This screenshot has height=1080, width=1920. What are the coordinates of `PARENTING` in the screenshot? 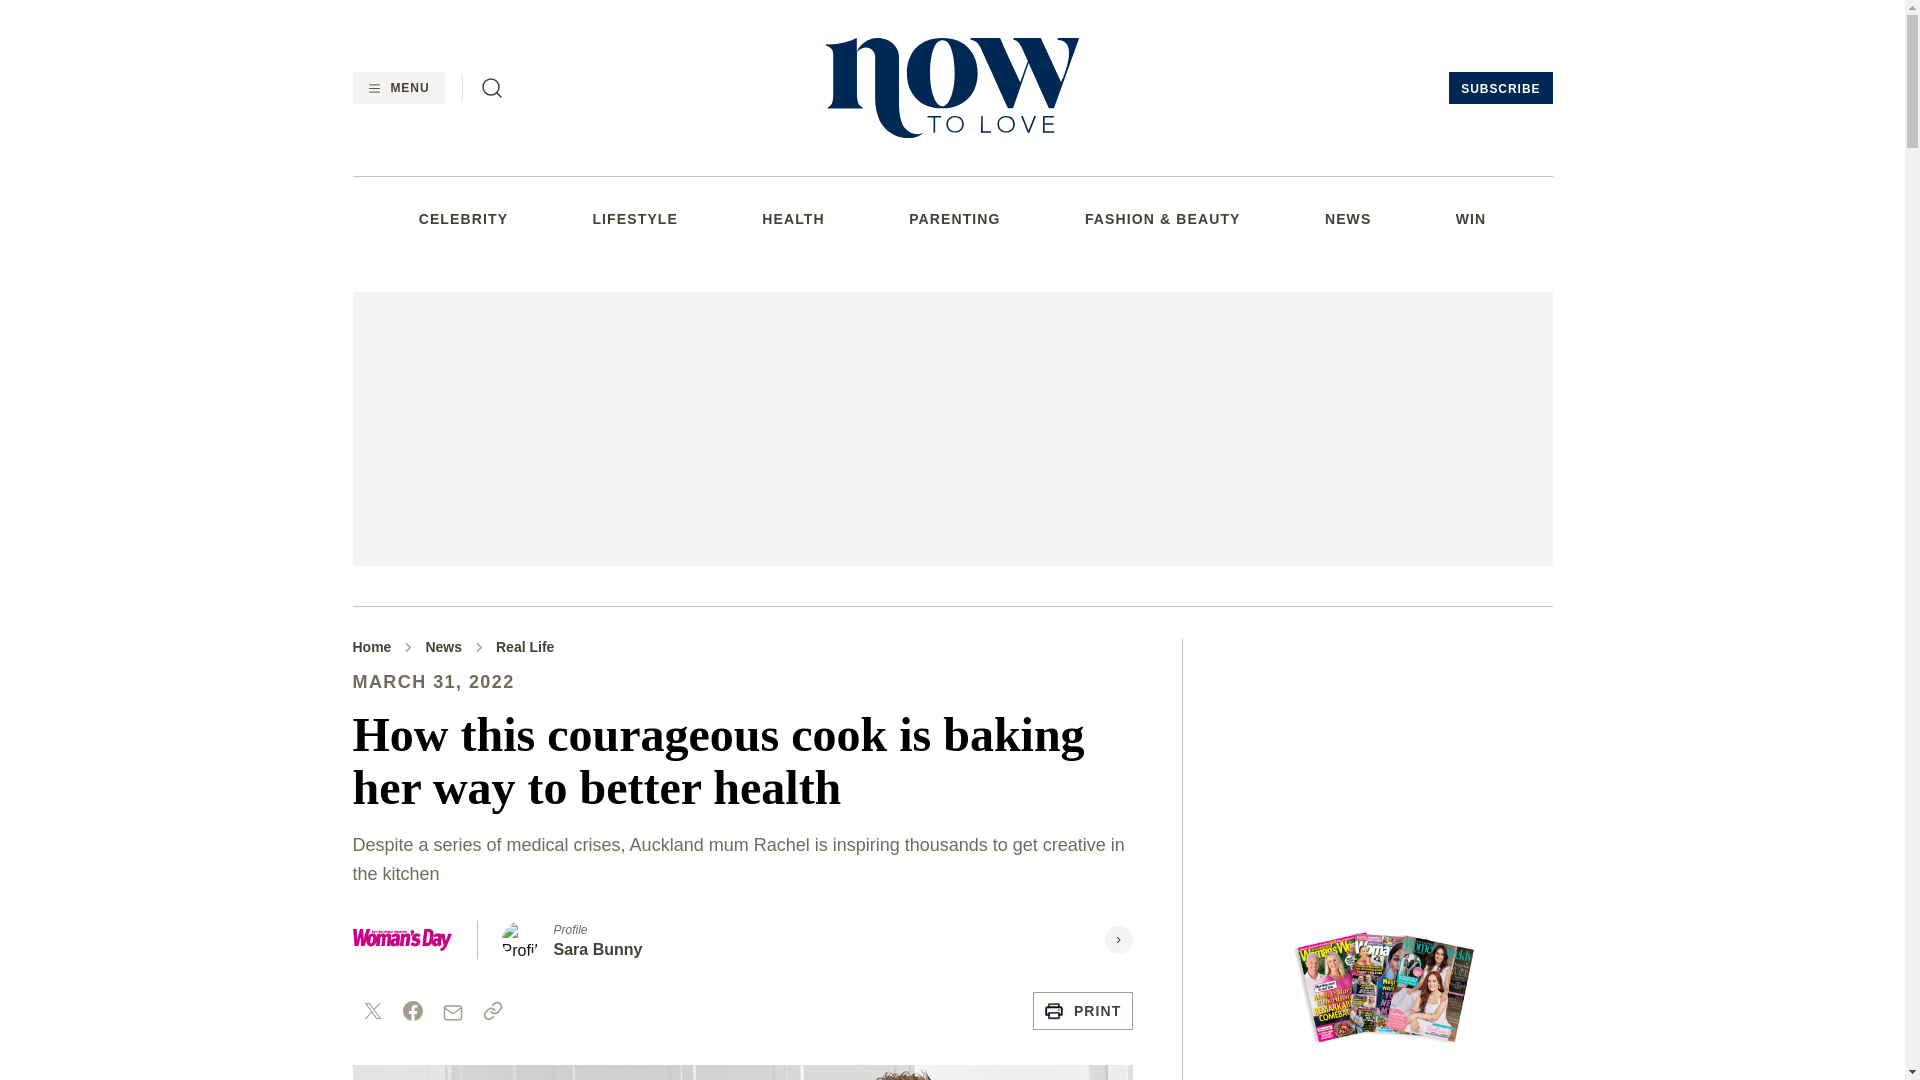 It's located at (954, 218).